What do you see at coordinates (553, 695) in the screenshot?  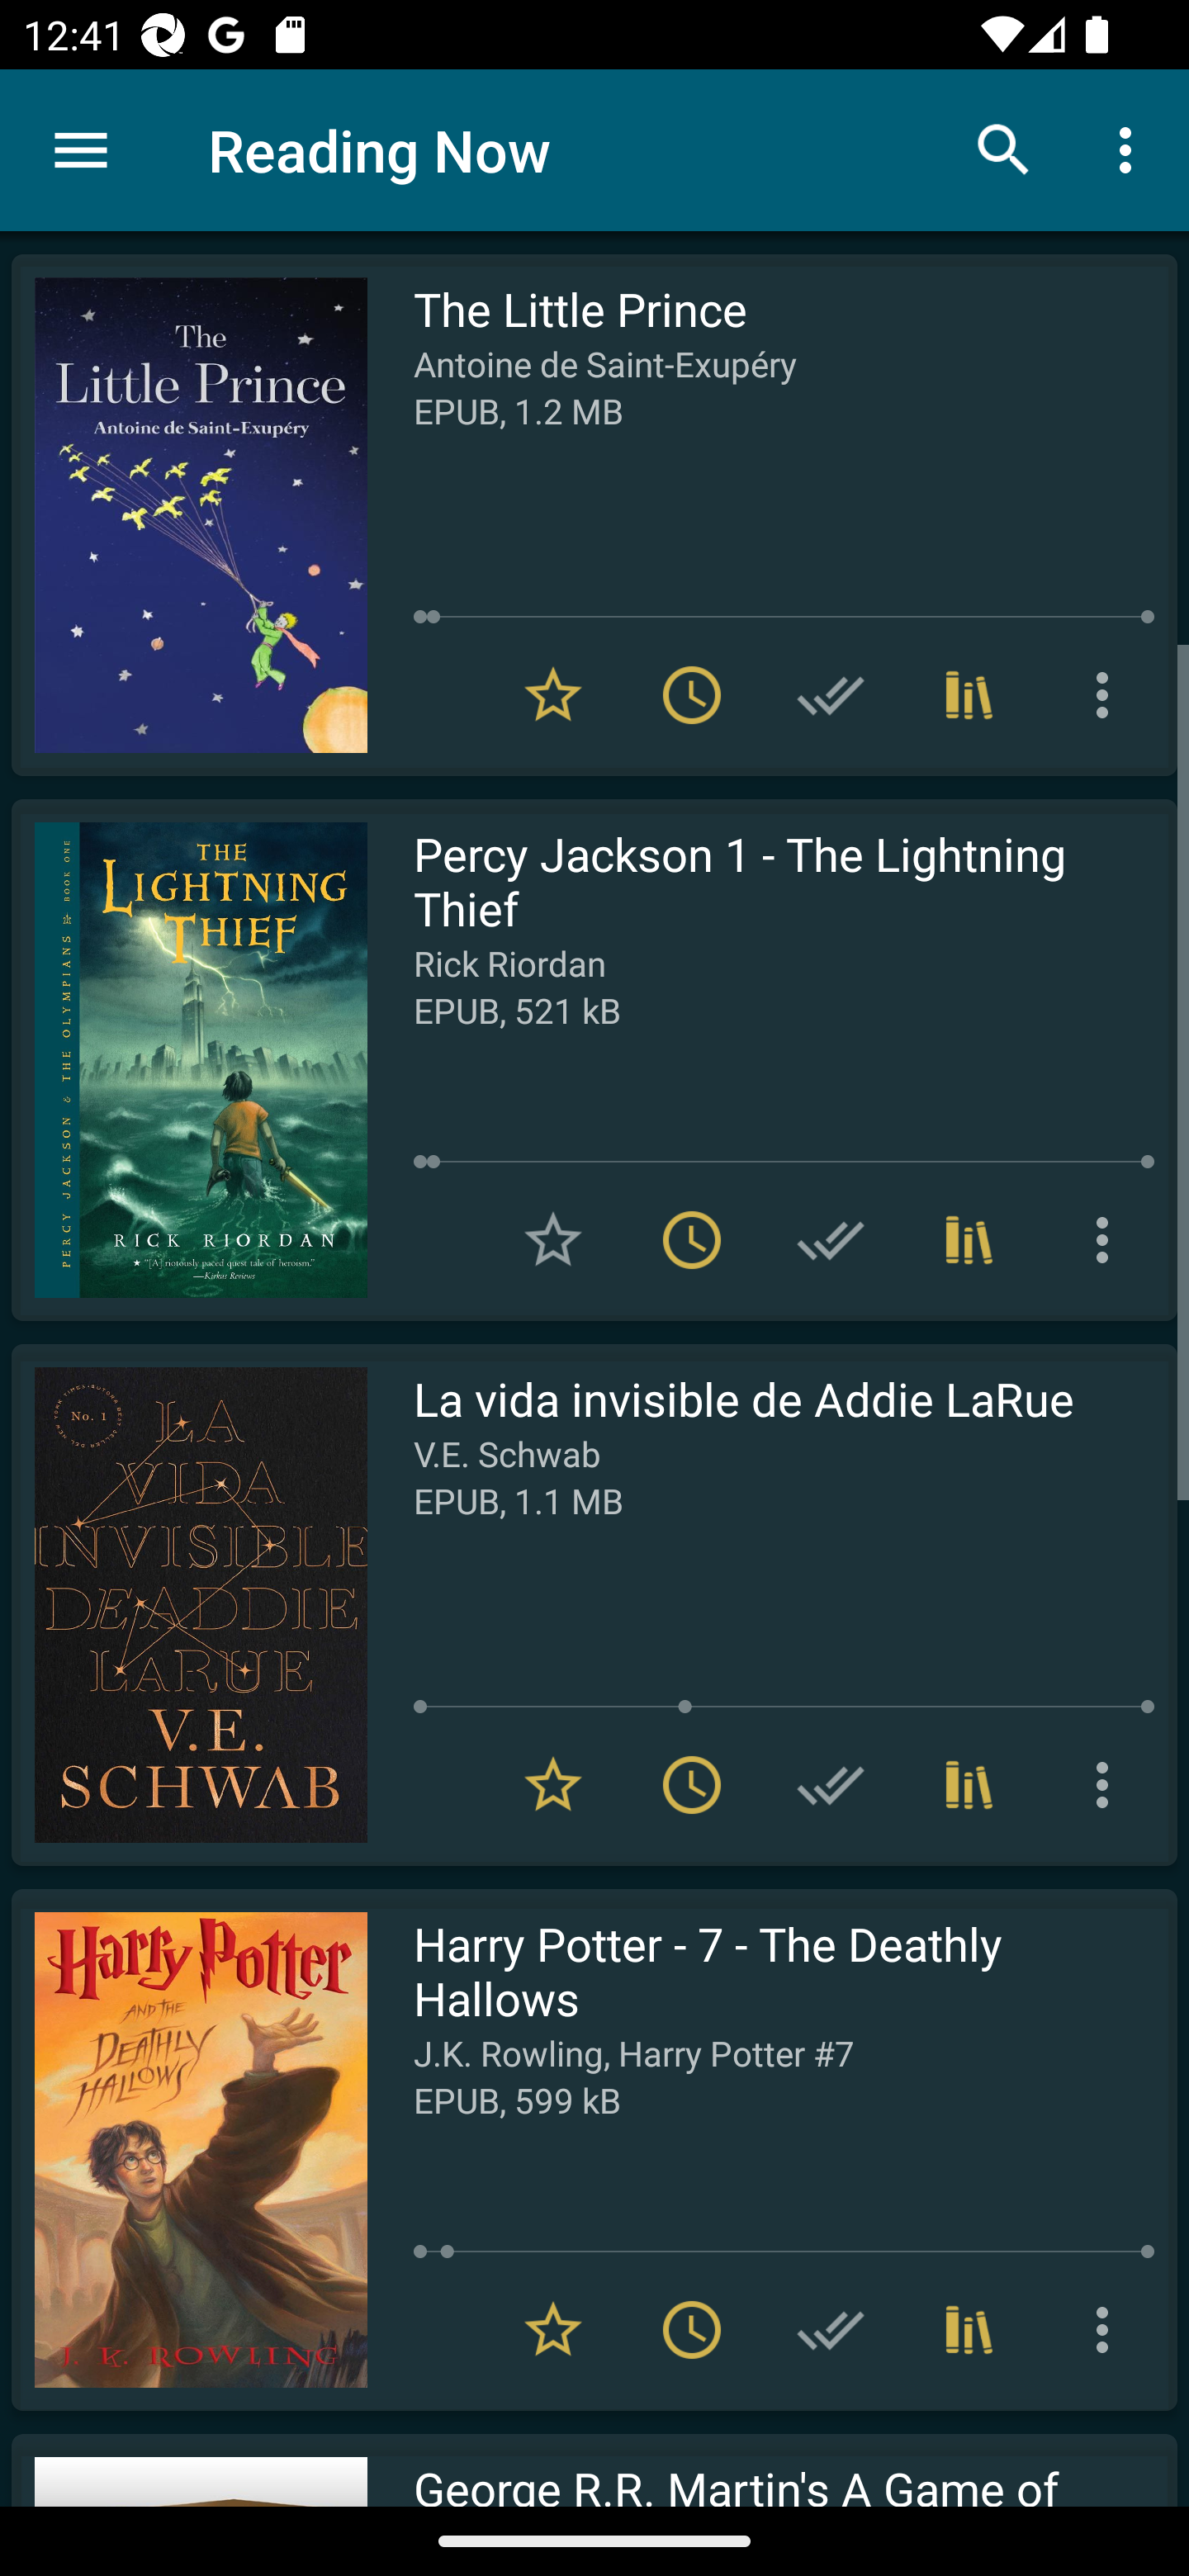 I see `Remove from Favorites` at bounding box center [553, 695].